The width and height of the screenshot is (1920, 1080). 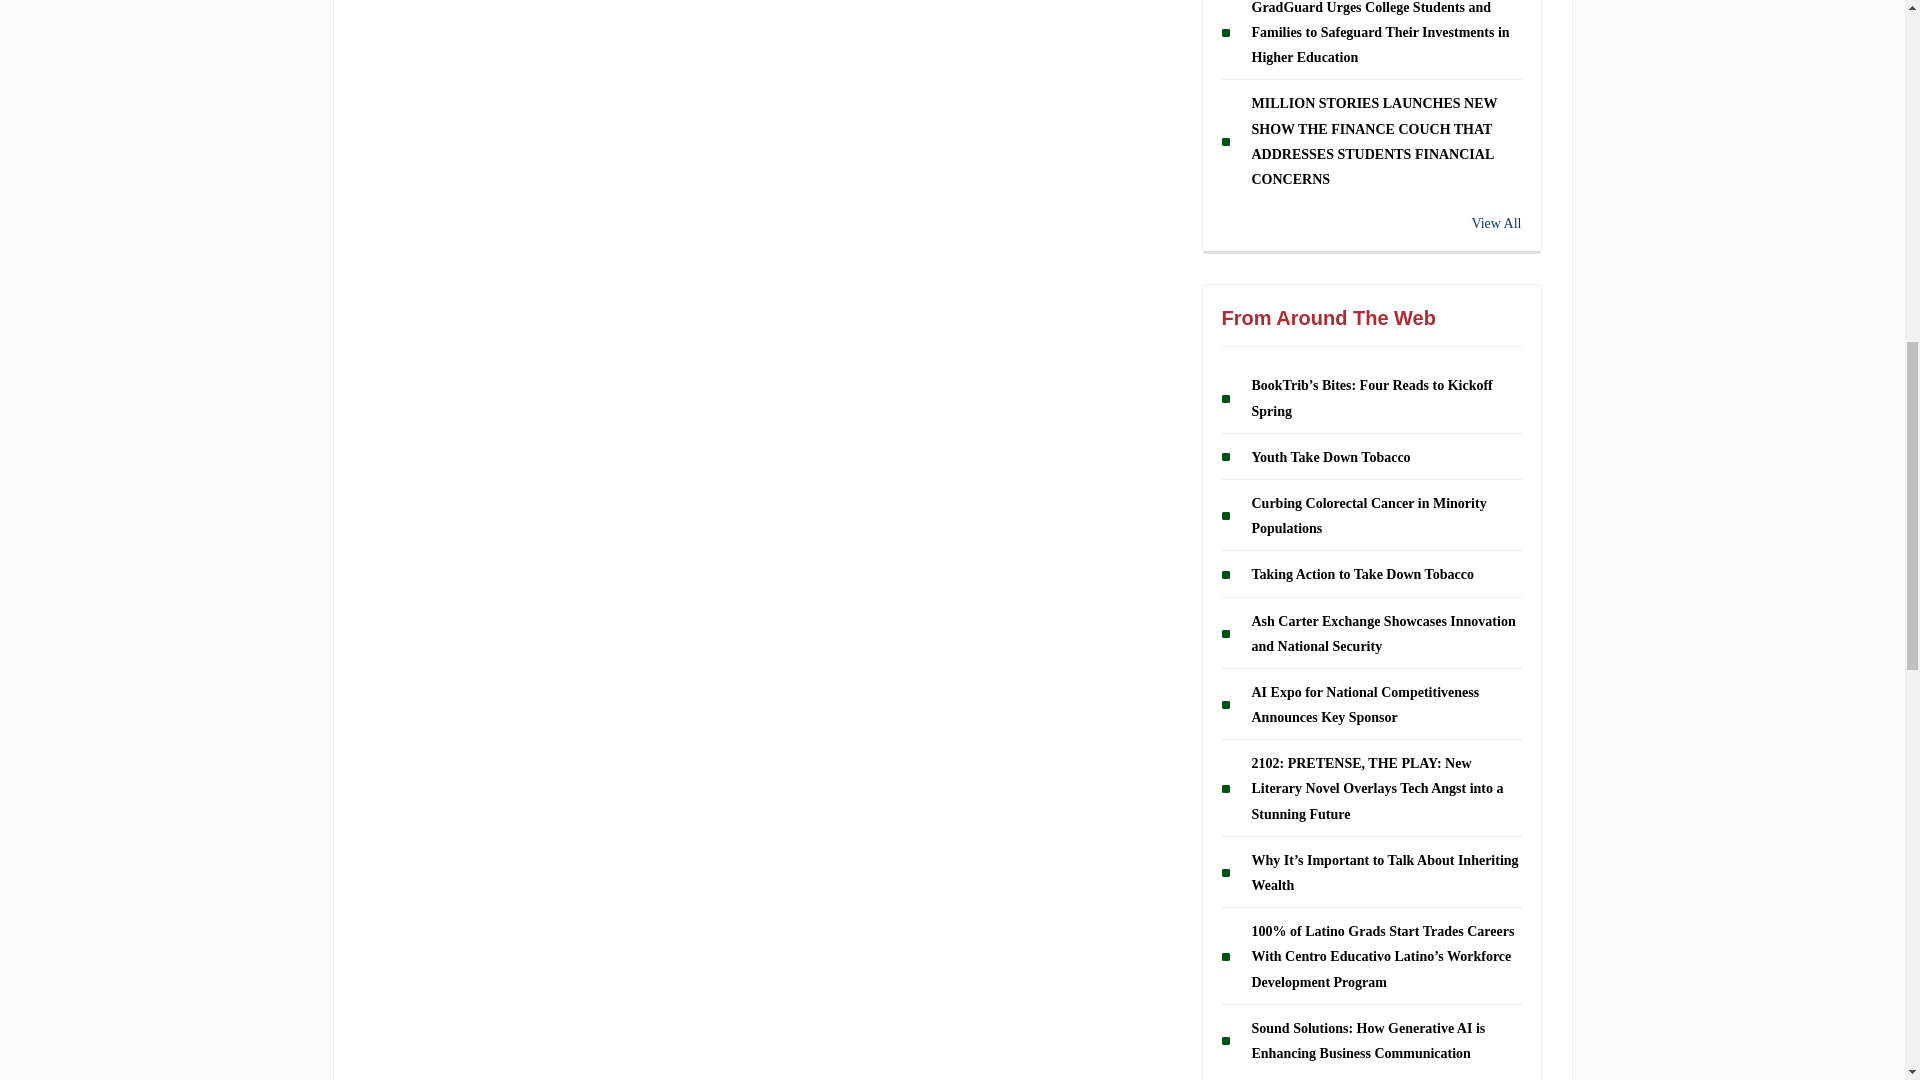 What do you see at coordinates (1368, 515) in the screenshot?
I see `Curbing Colorectal Cancer in Minority Populations` at bounding box center [1368, 515].